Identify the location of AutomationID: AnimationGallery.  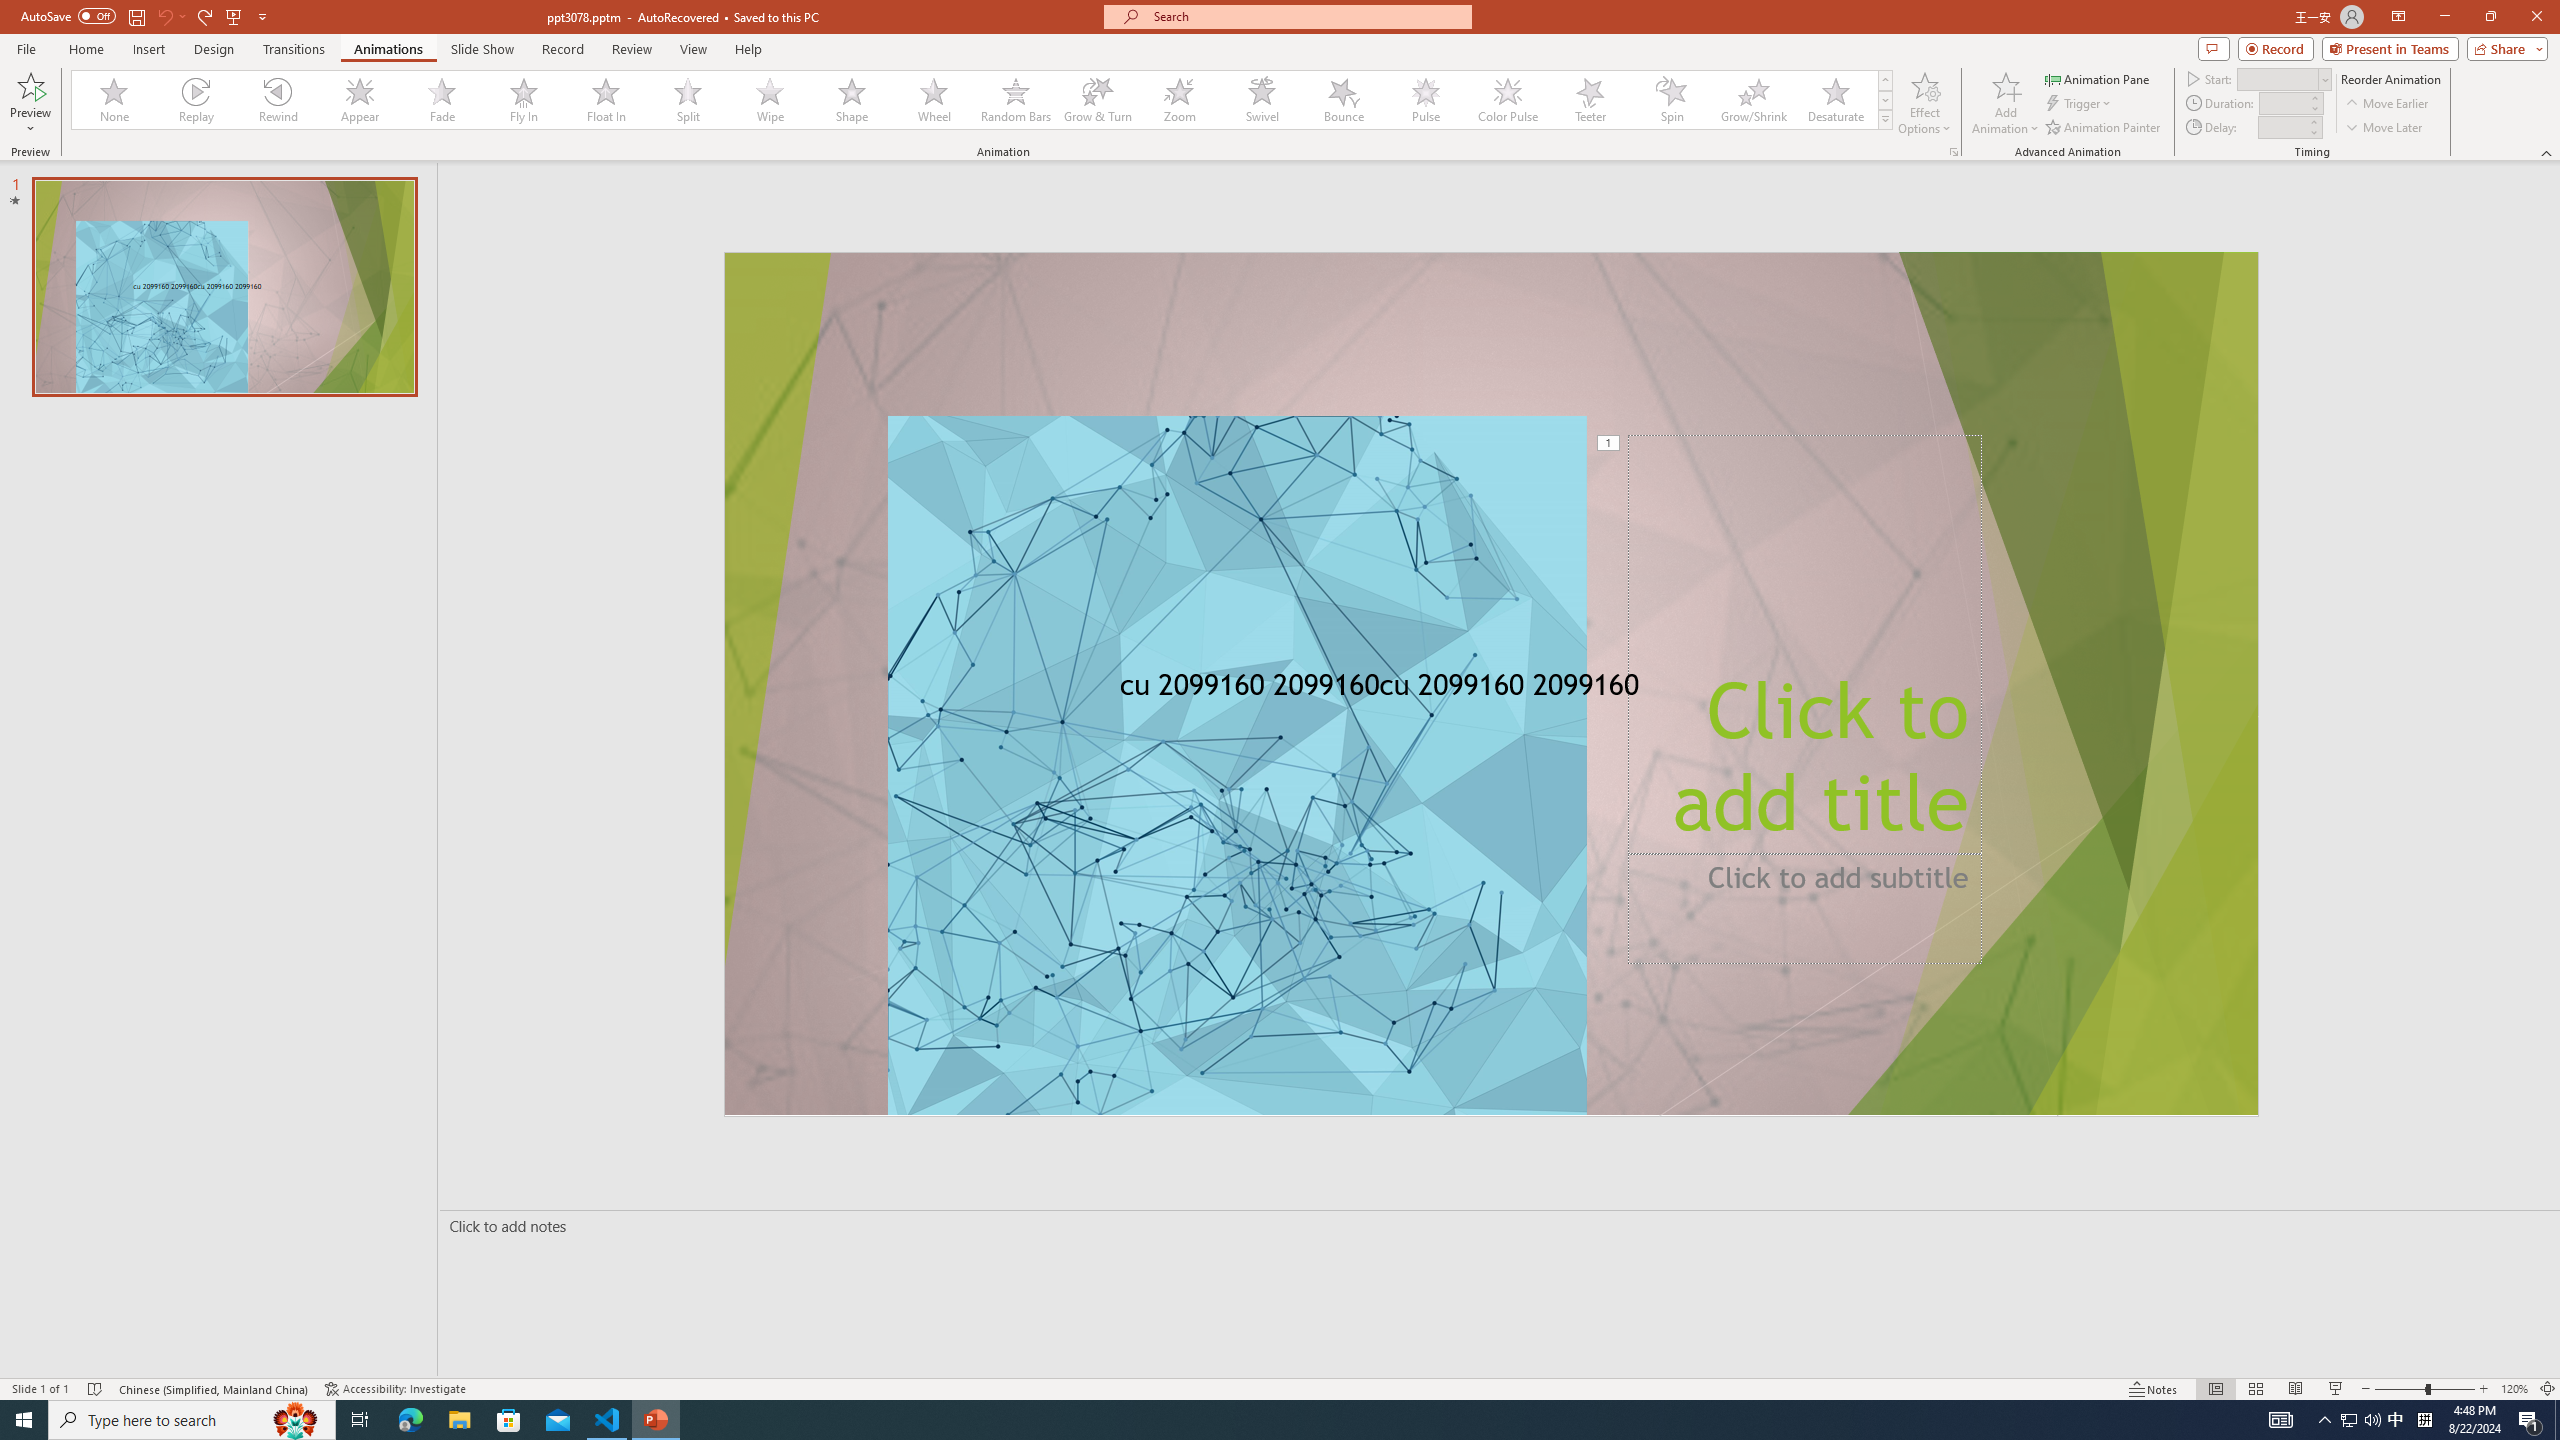
(982, 100).